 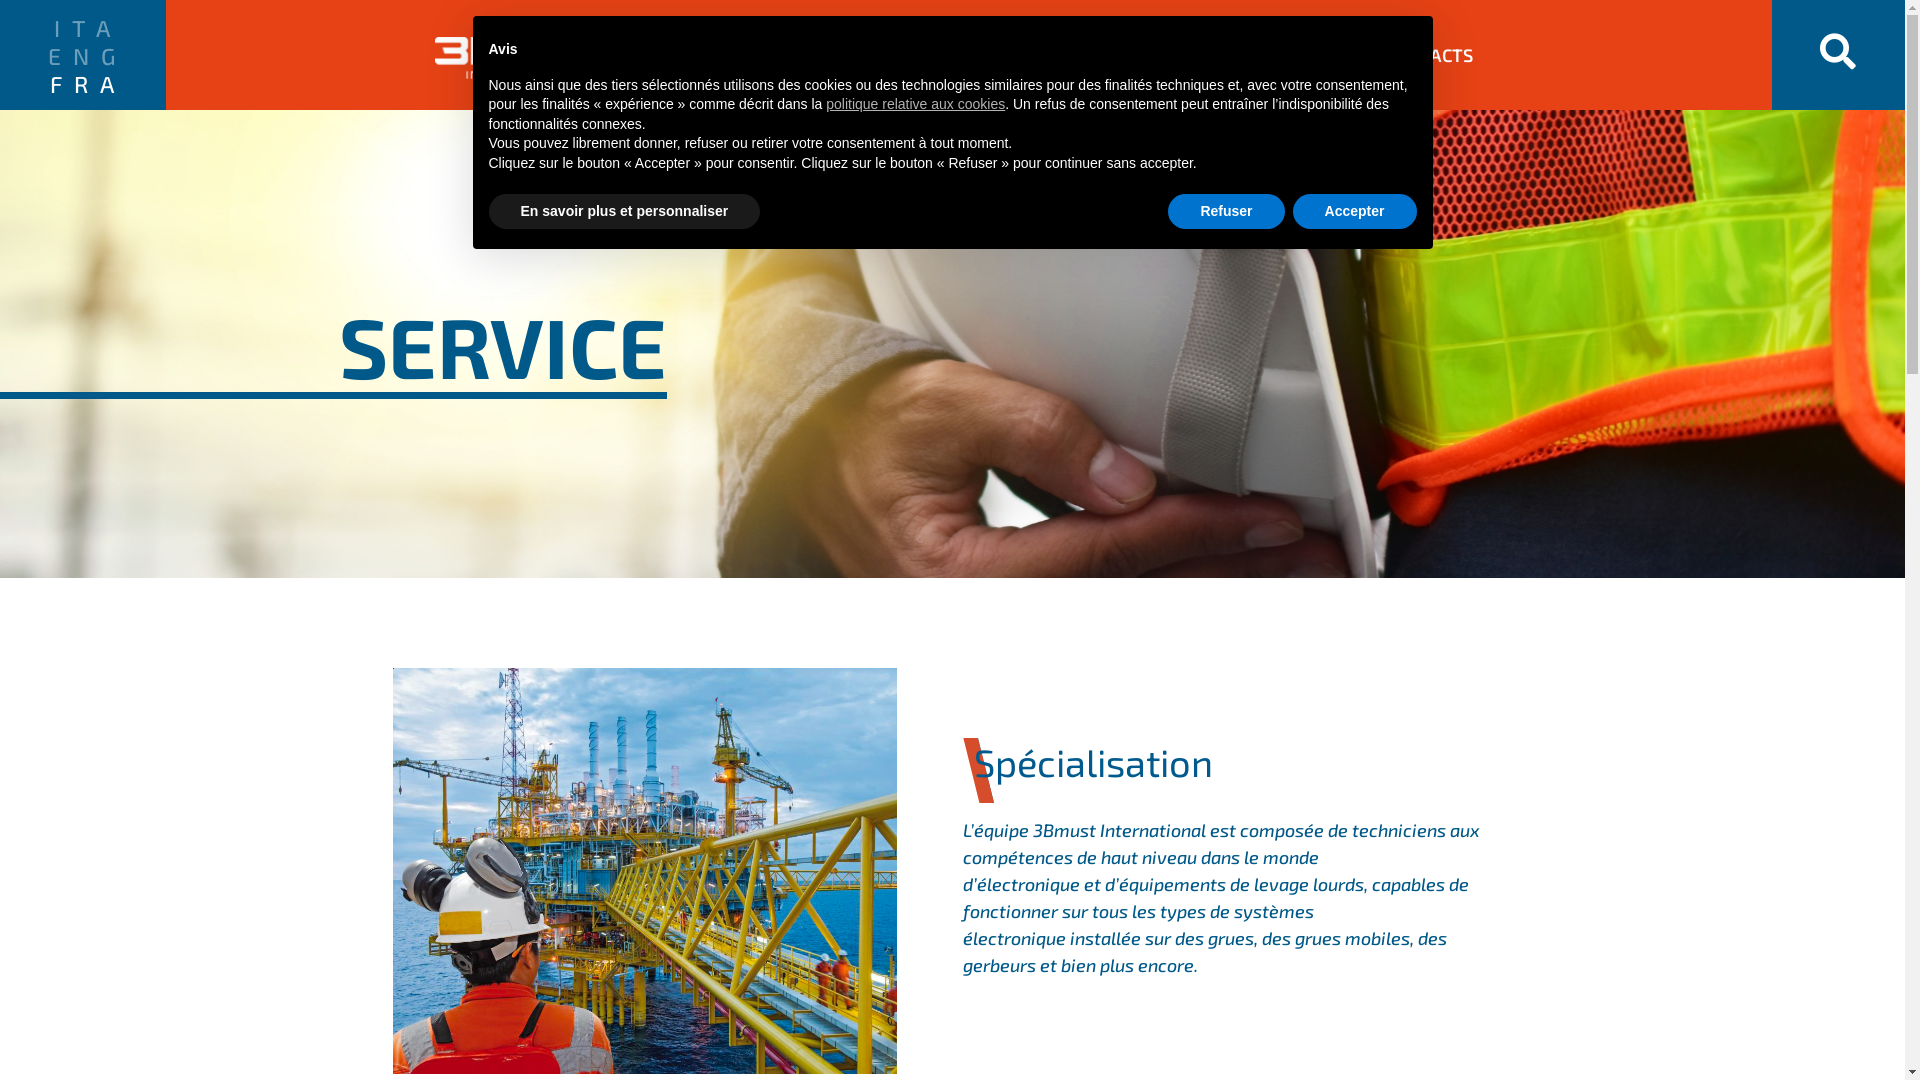 What do you see at coordinates (1355, 212) in the screenshot?
I see `Accepter` at bounding box center [1355, 212].